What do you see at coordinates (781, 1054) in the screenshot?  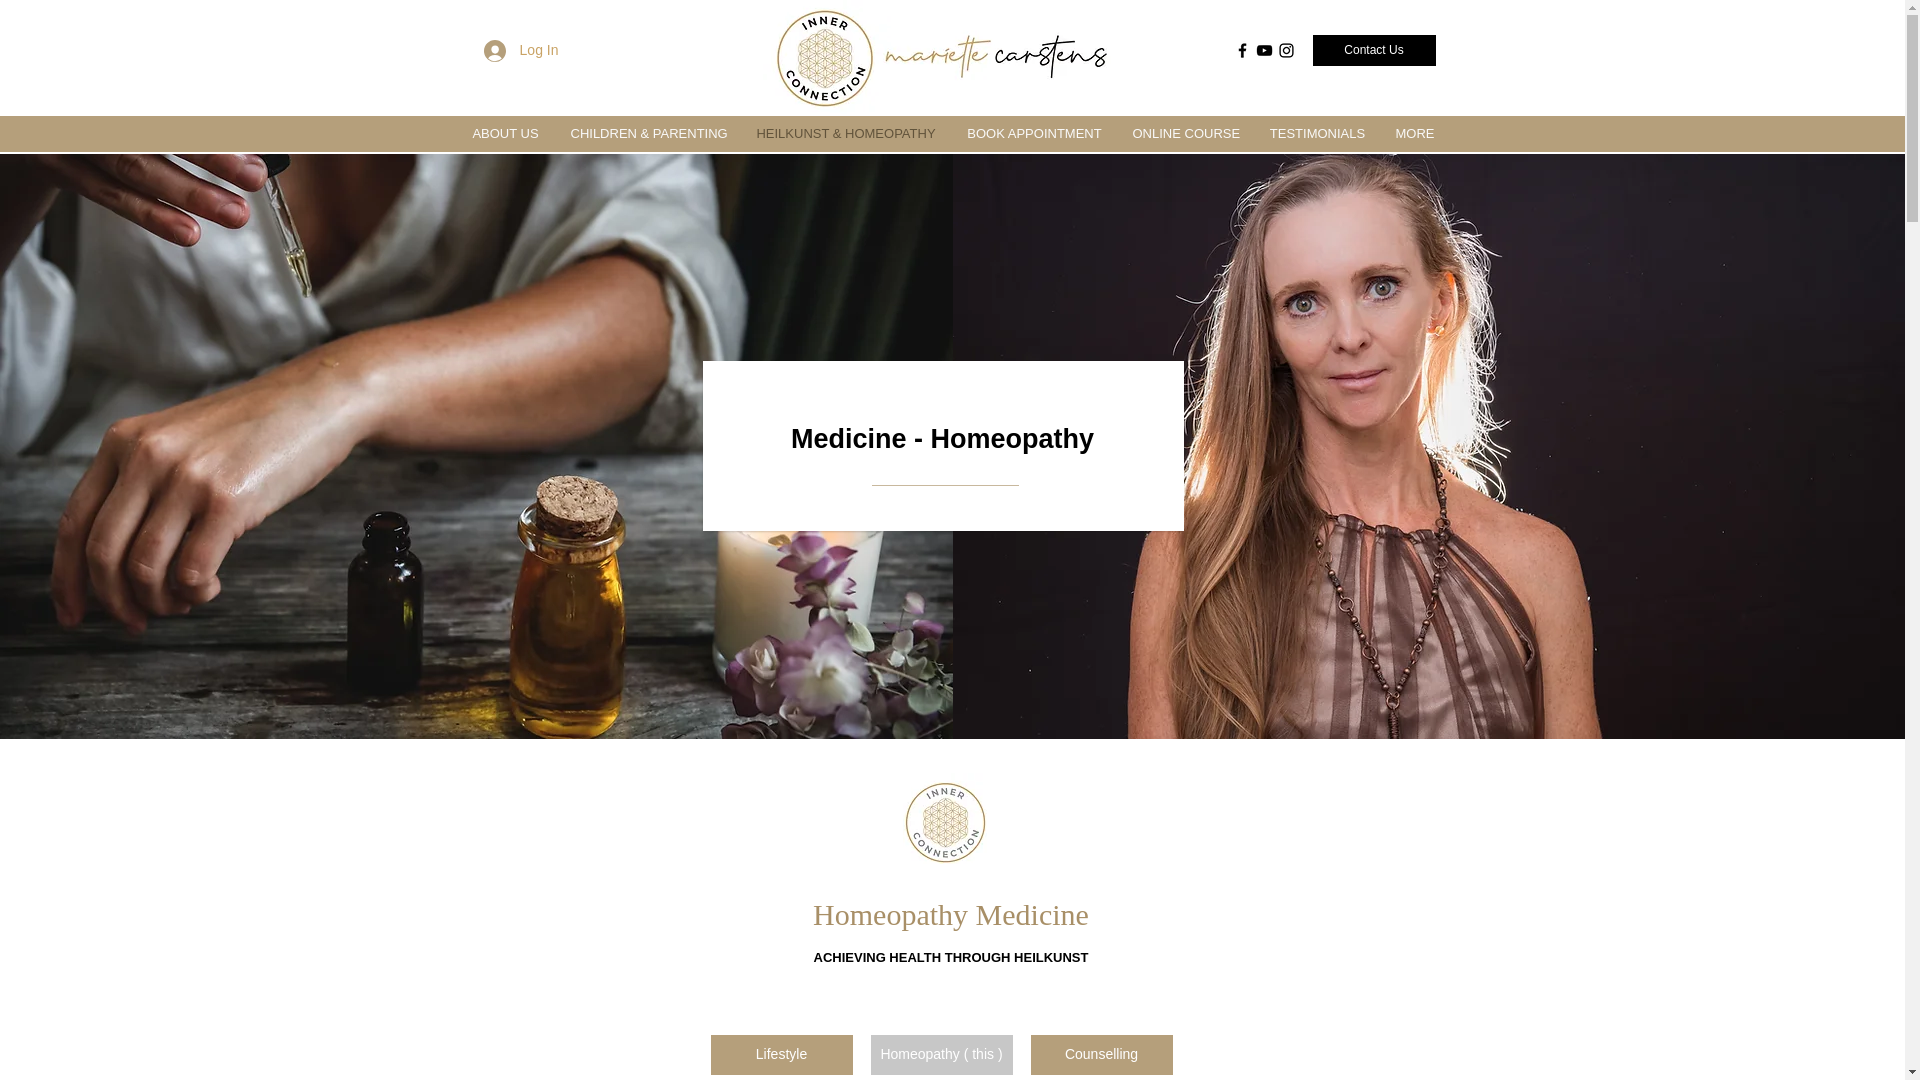 I see `Lifestyle` at bounding box center [781, 1054].